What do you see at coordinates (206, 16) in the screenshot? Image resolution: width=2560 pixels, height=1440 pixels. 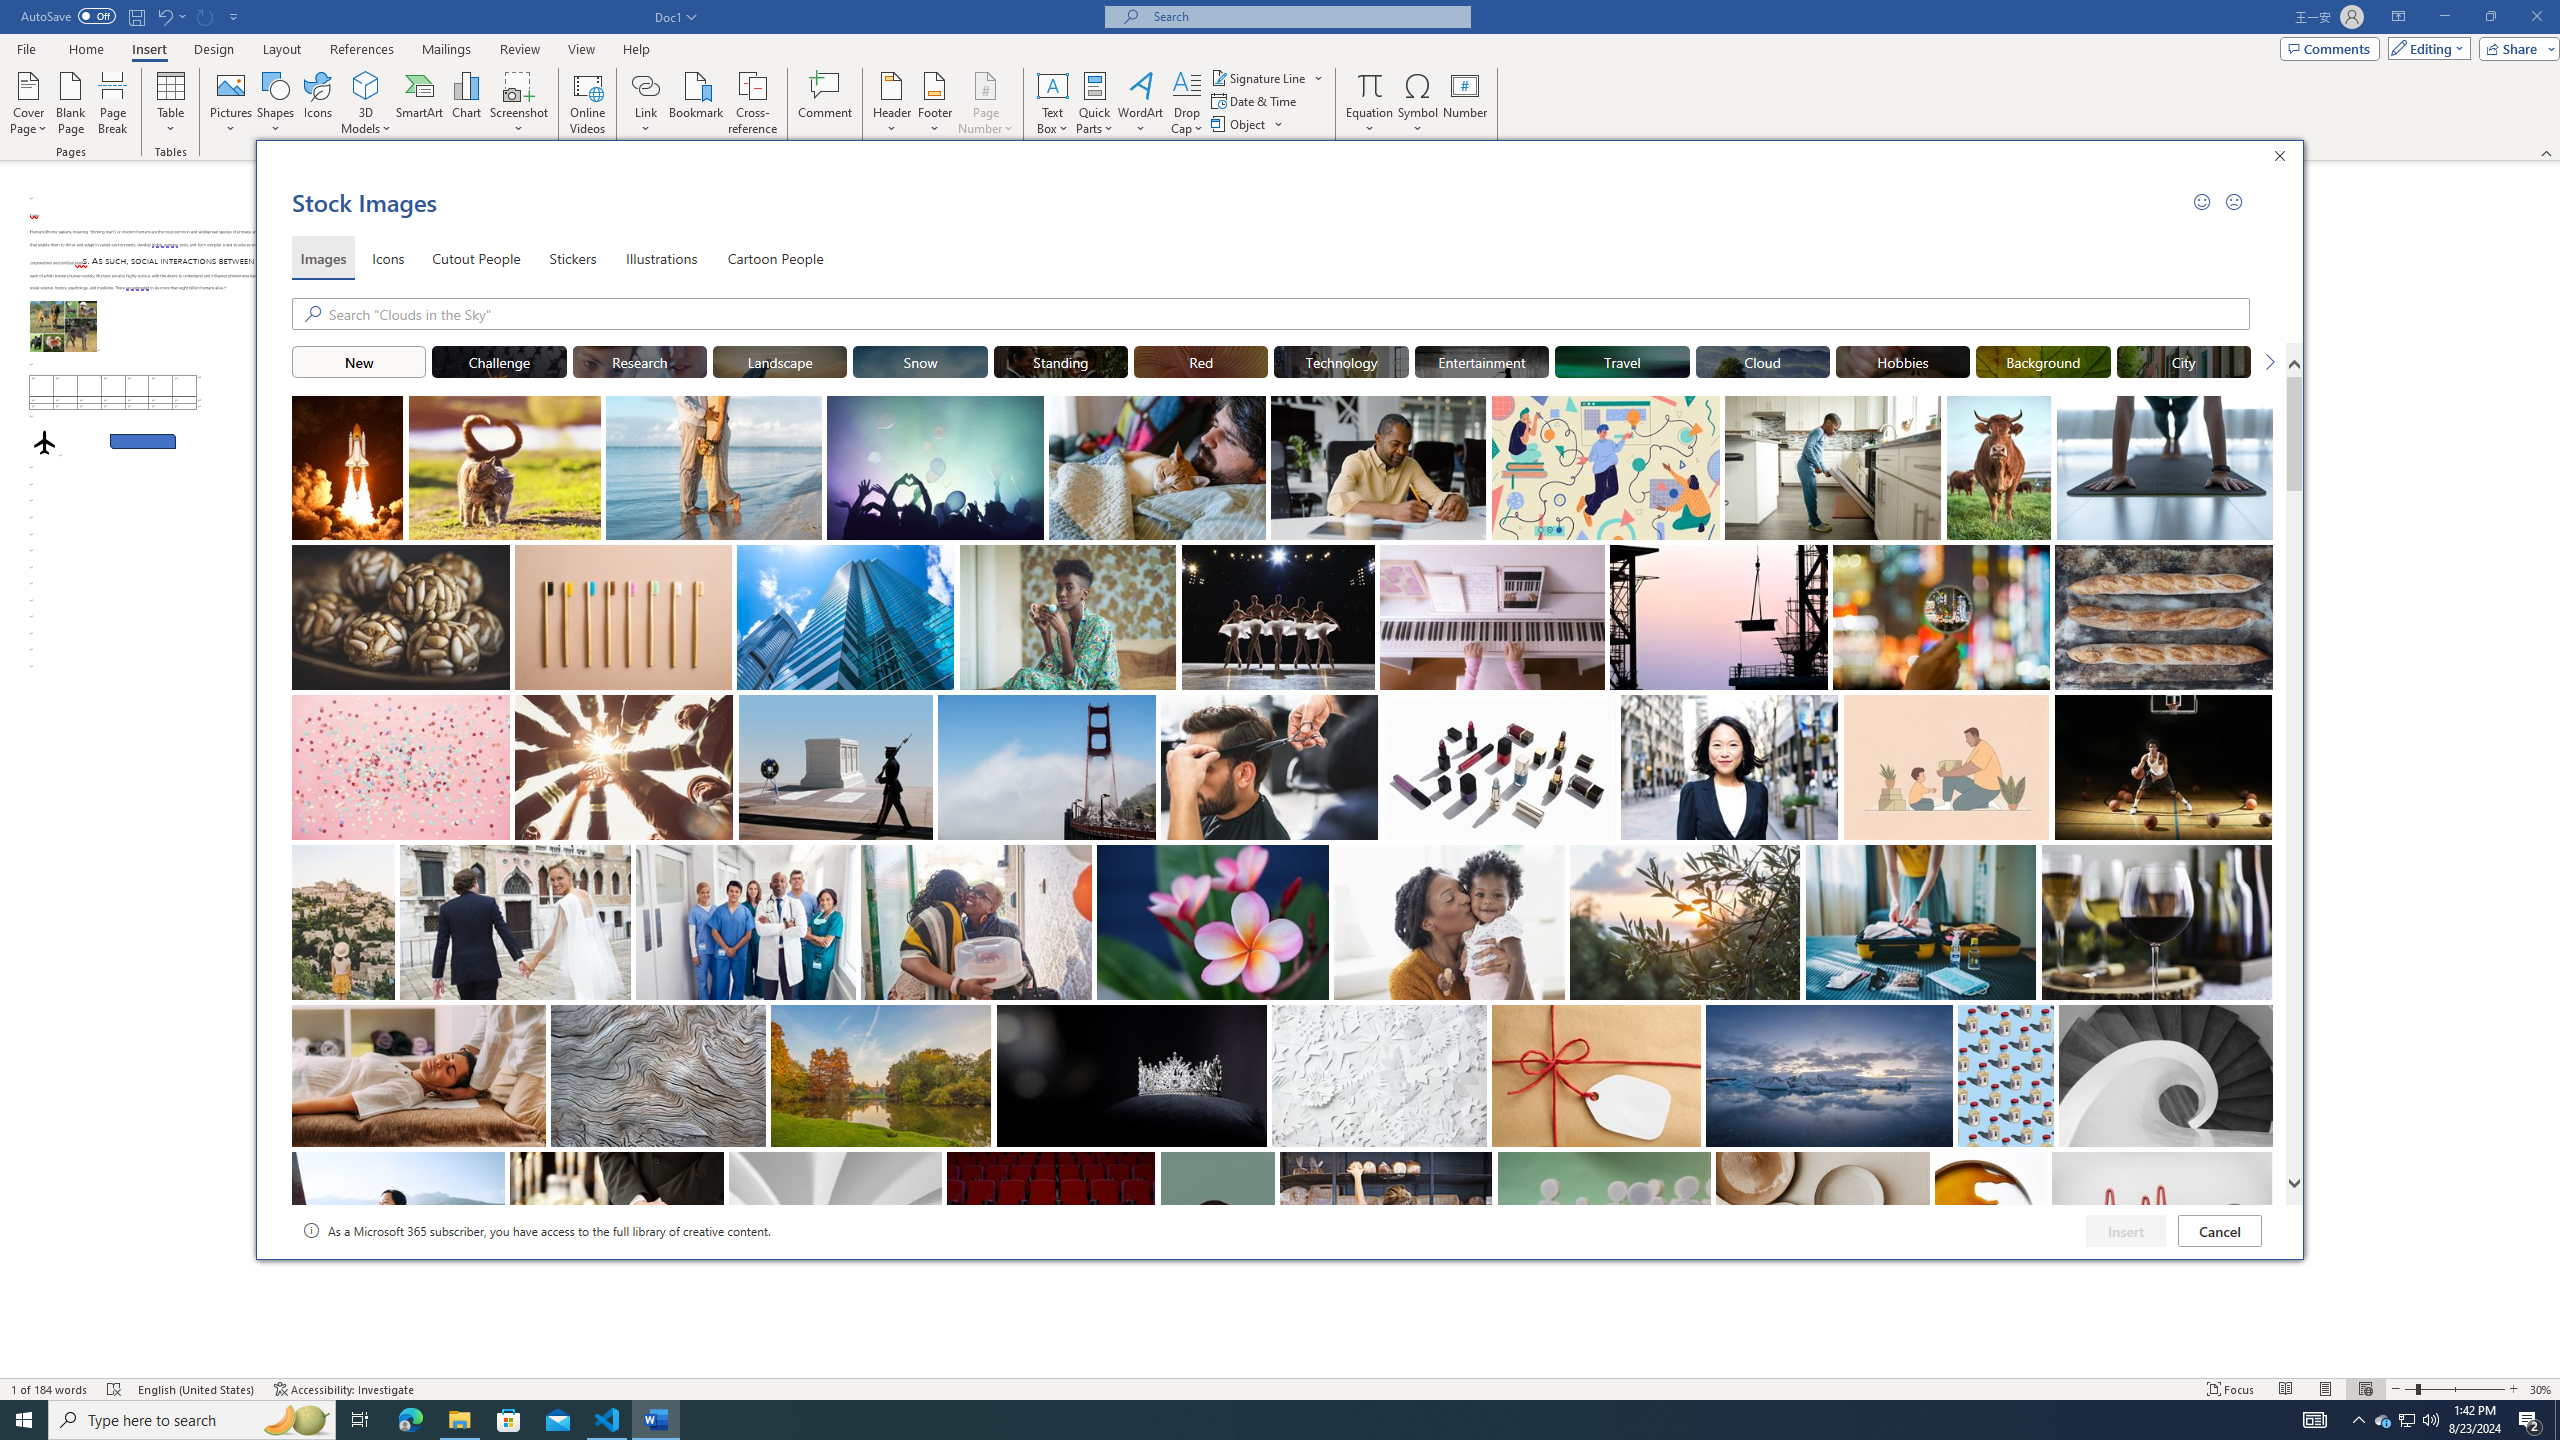 I see `Can't Repeat` at bounding box center [206, 16].